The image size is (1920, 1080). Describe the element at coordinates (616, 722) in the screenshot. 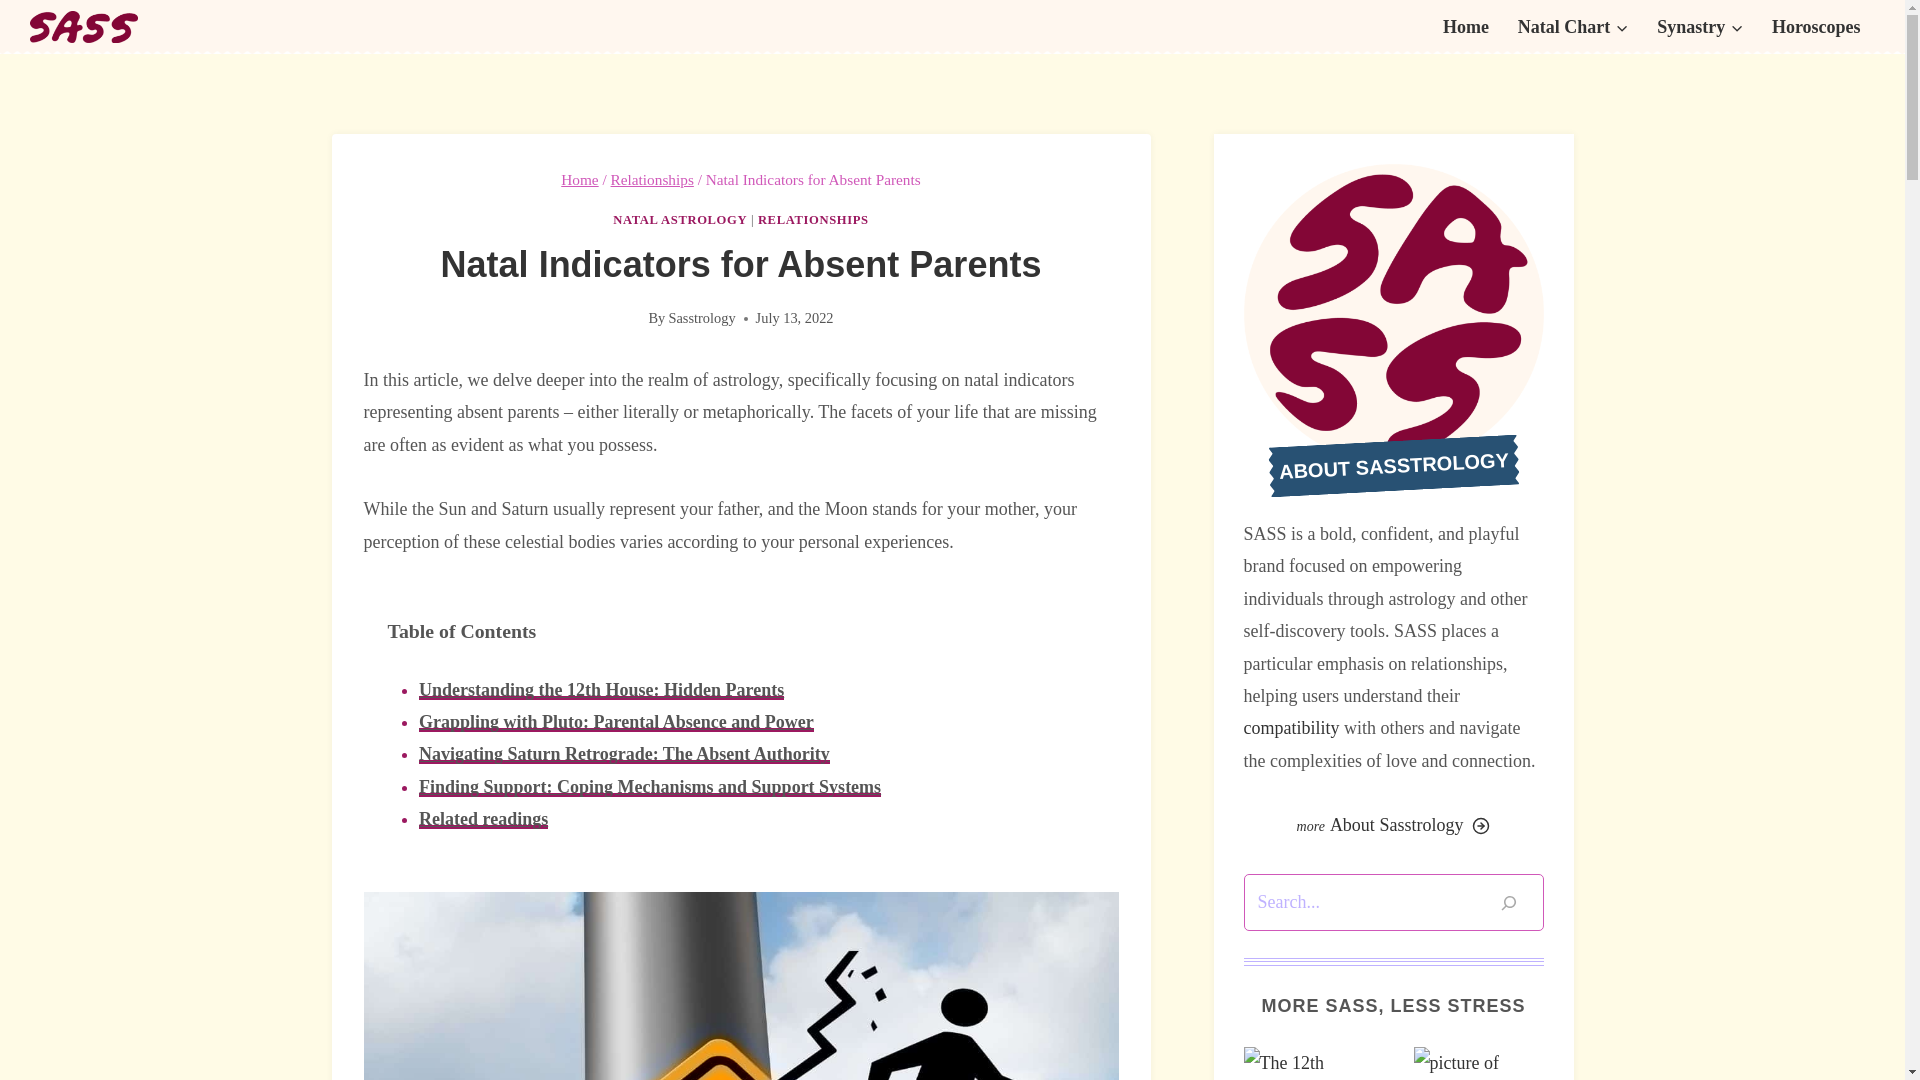

I see `Grappling with Pluto: Parental Absence and Power` at that location.